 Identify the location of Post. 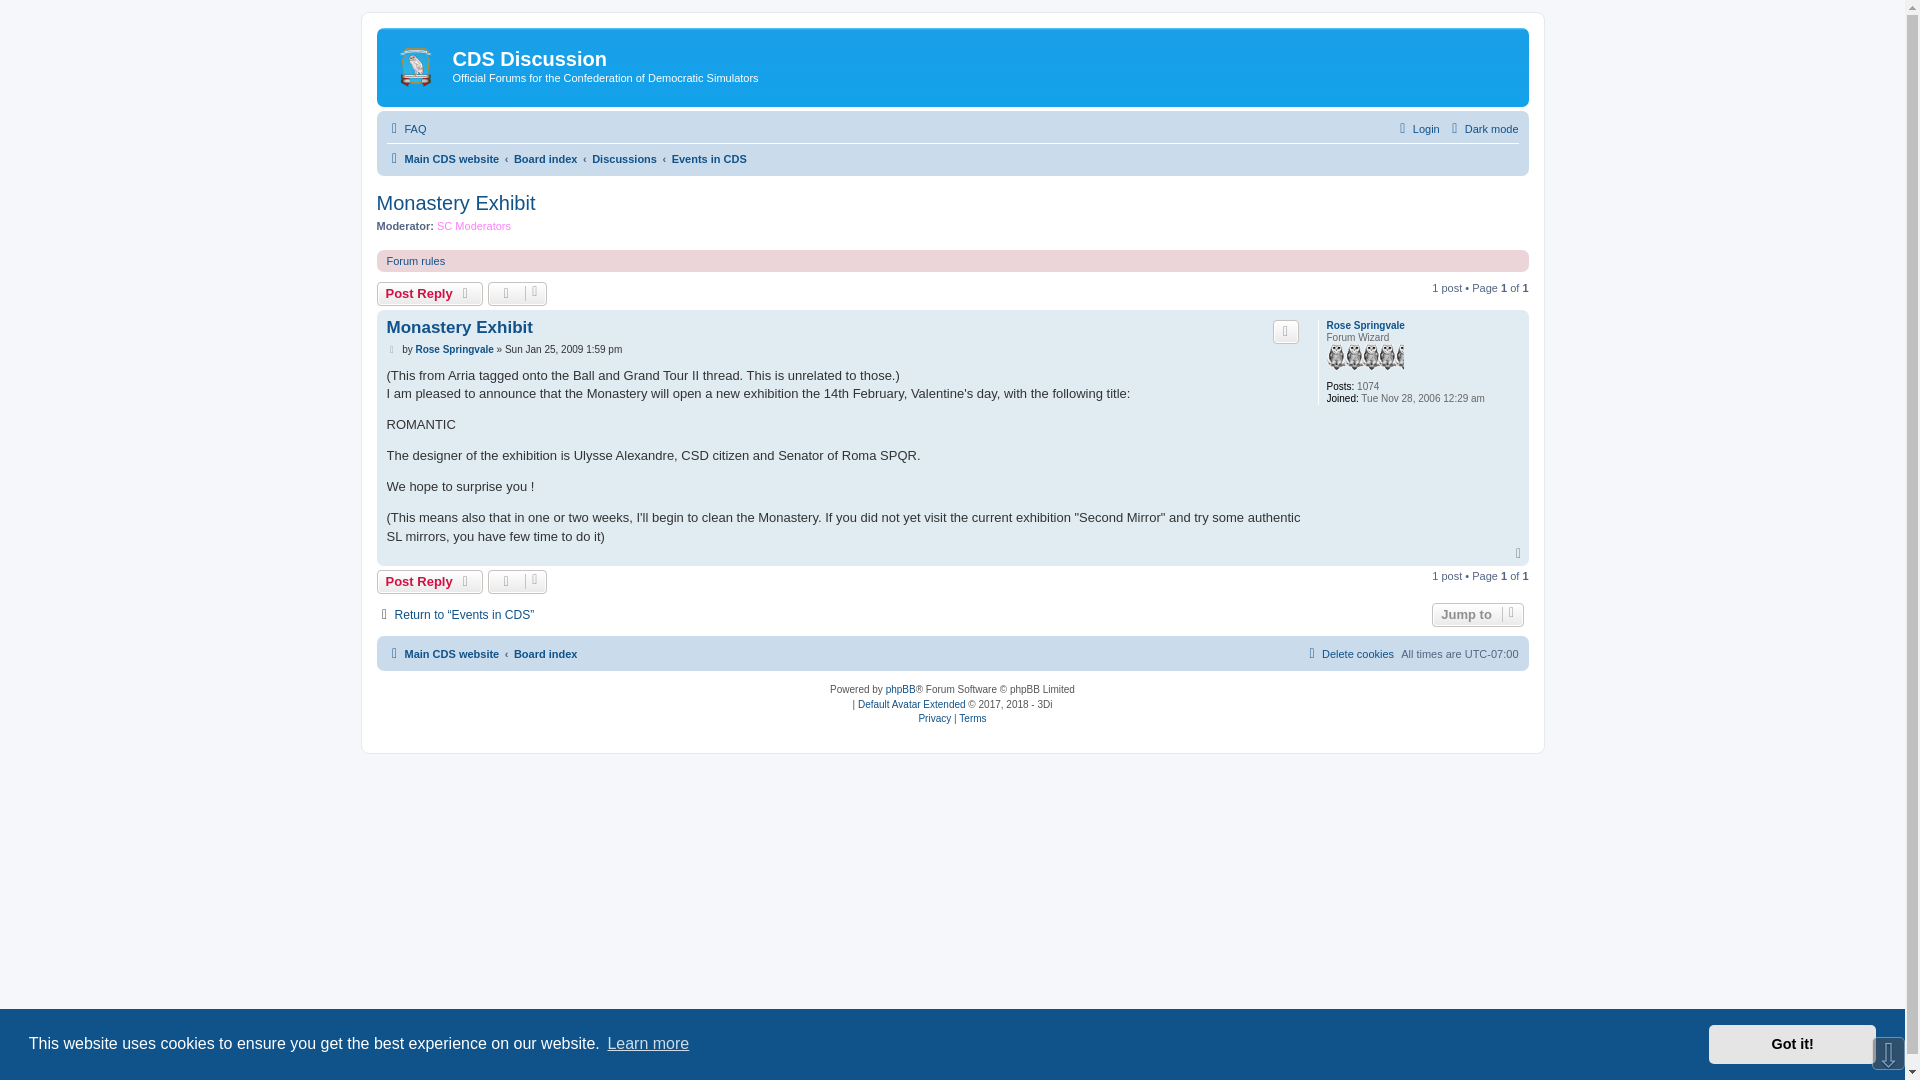
(392, 350).